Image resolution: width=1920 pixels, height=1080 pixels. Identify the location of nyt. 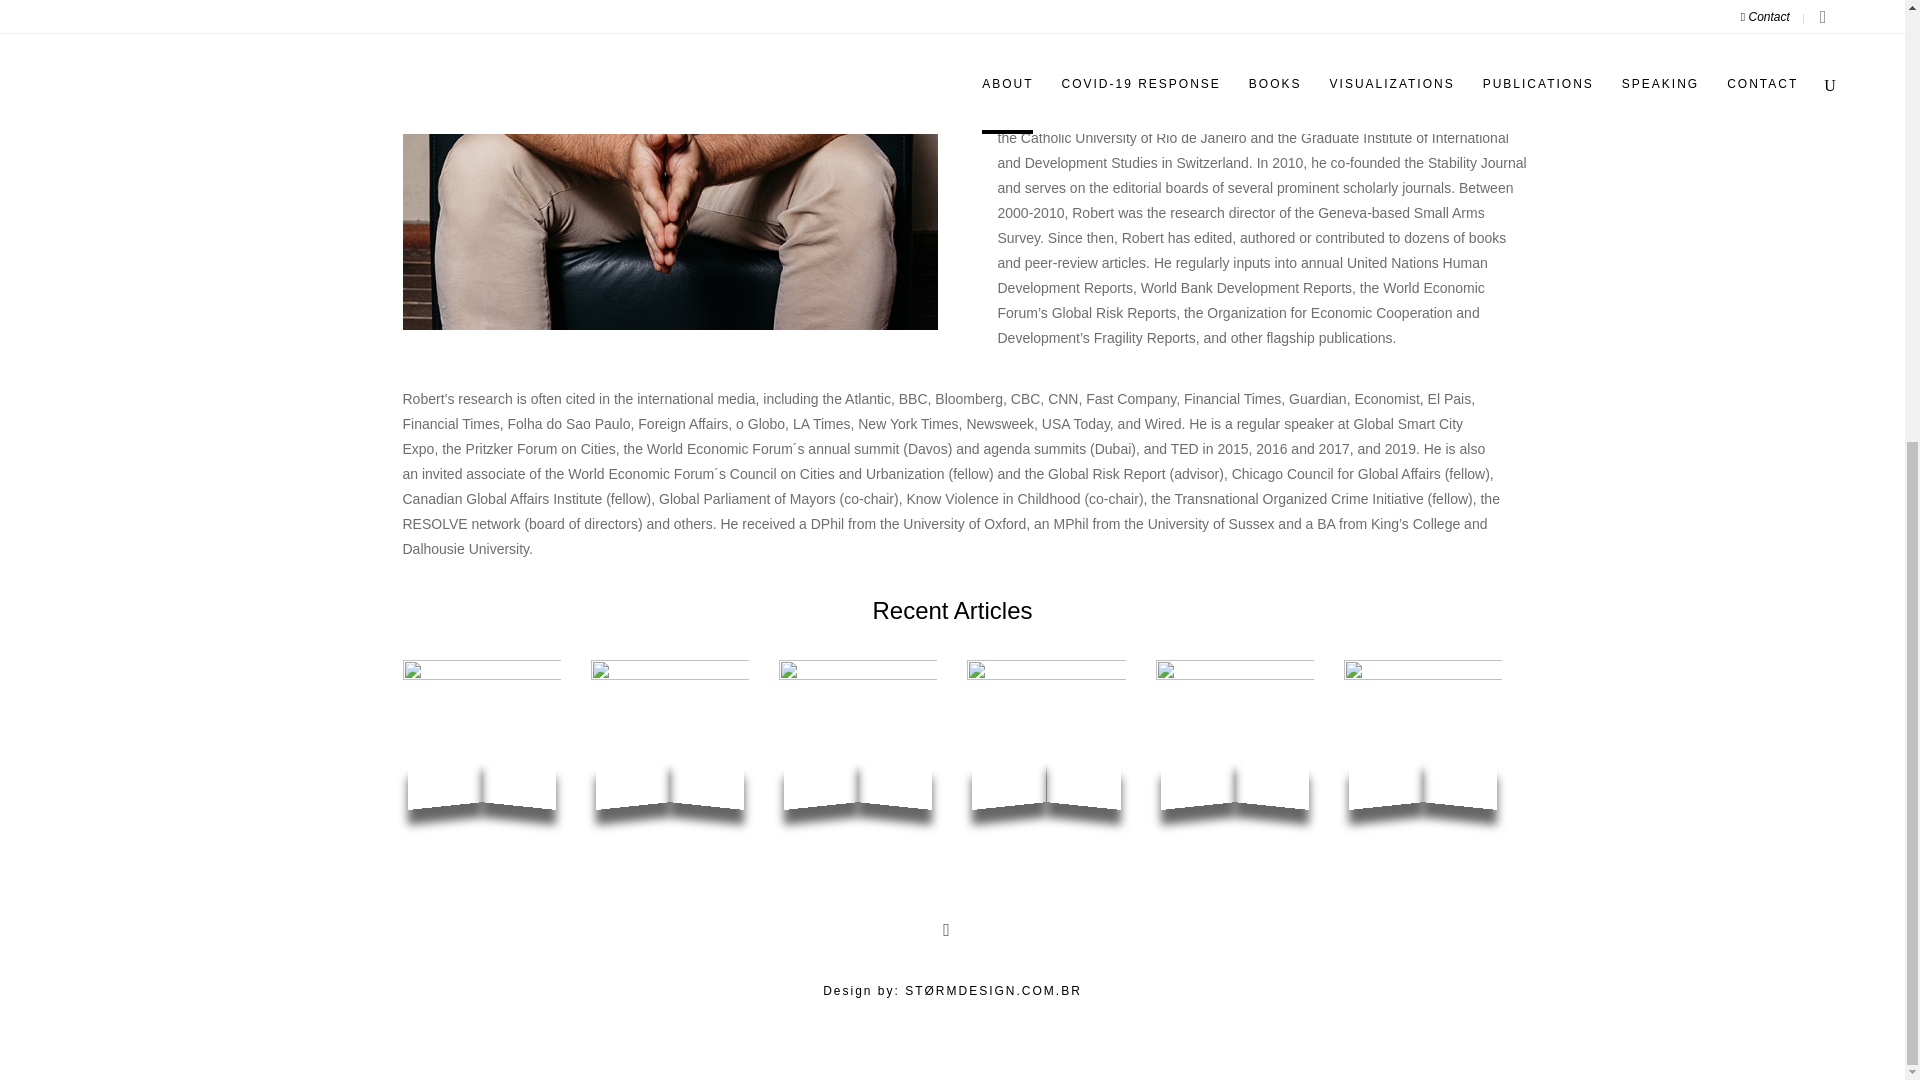
(1046, 738).